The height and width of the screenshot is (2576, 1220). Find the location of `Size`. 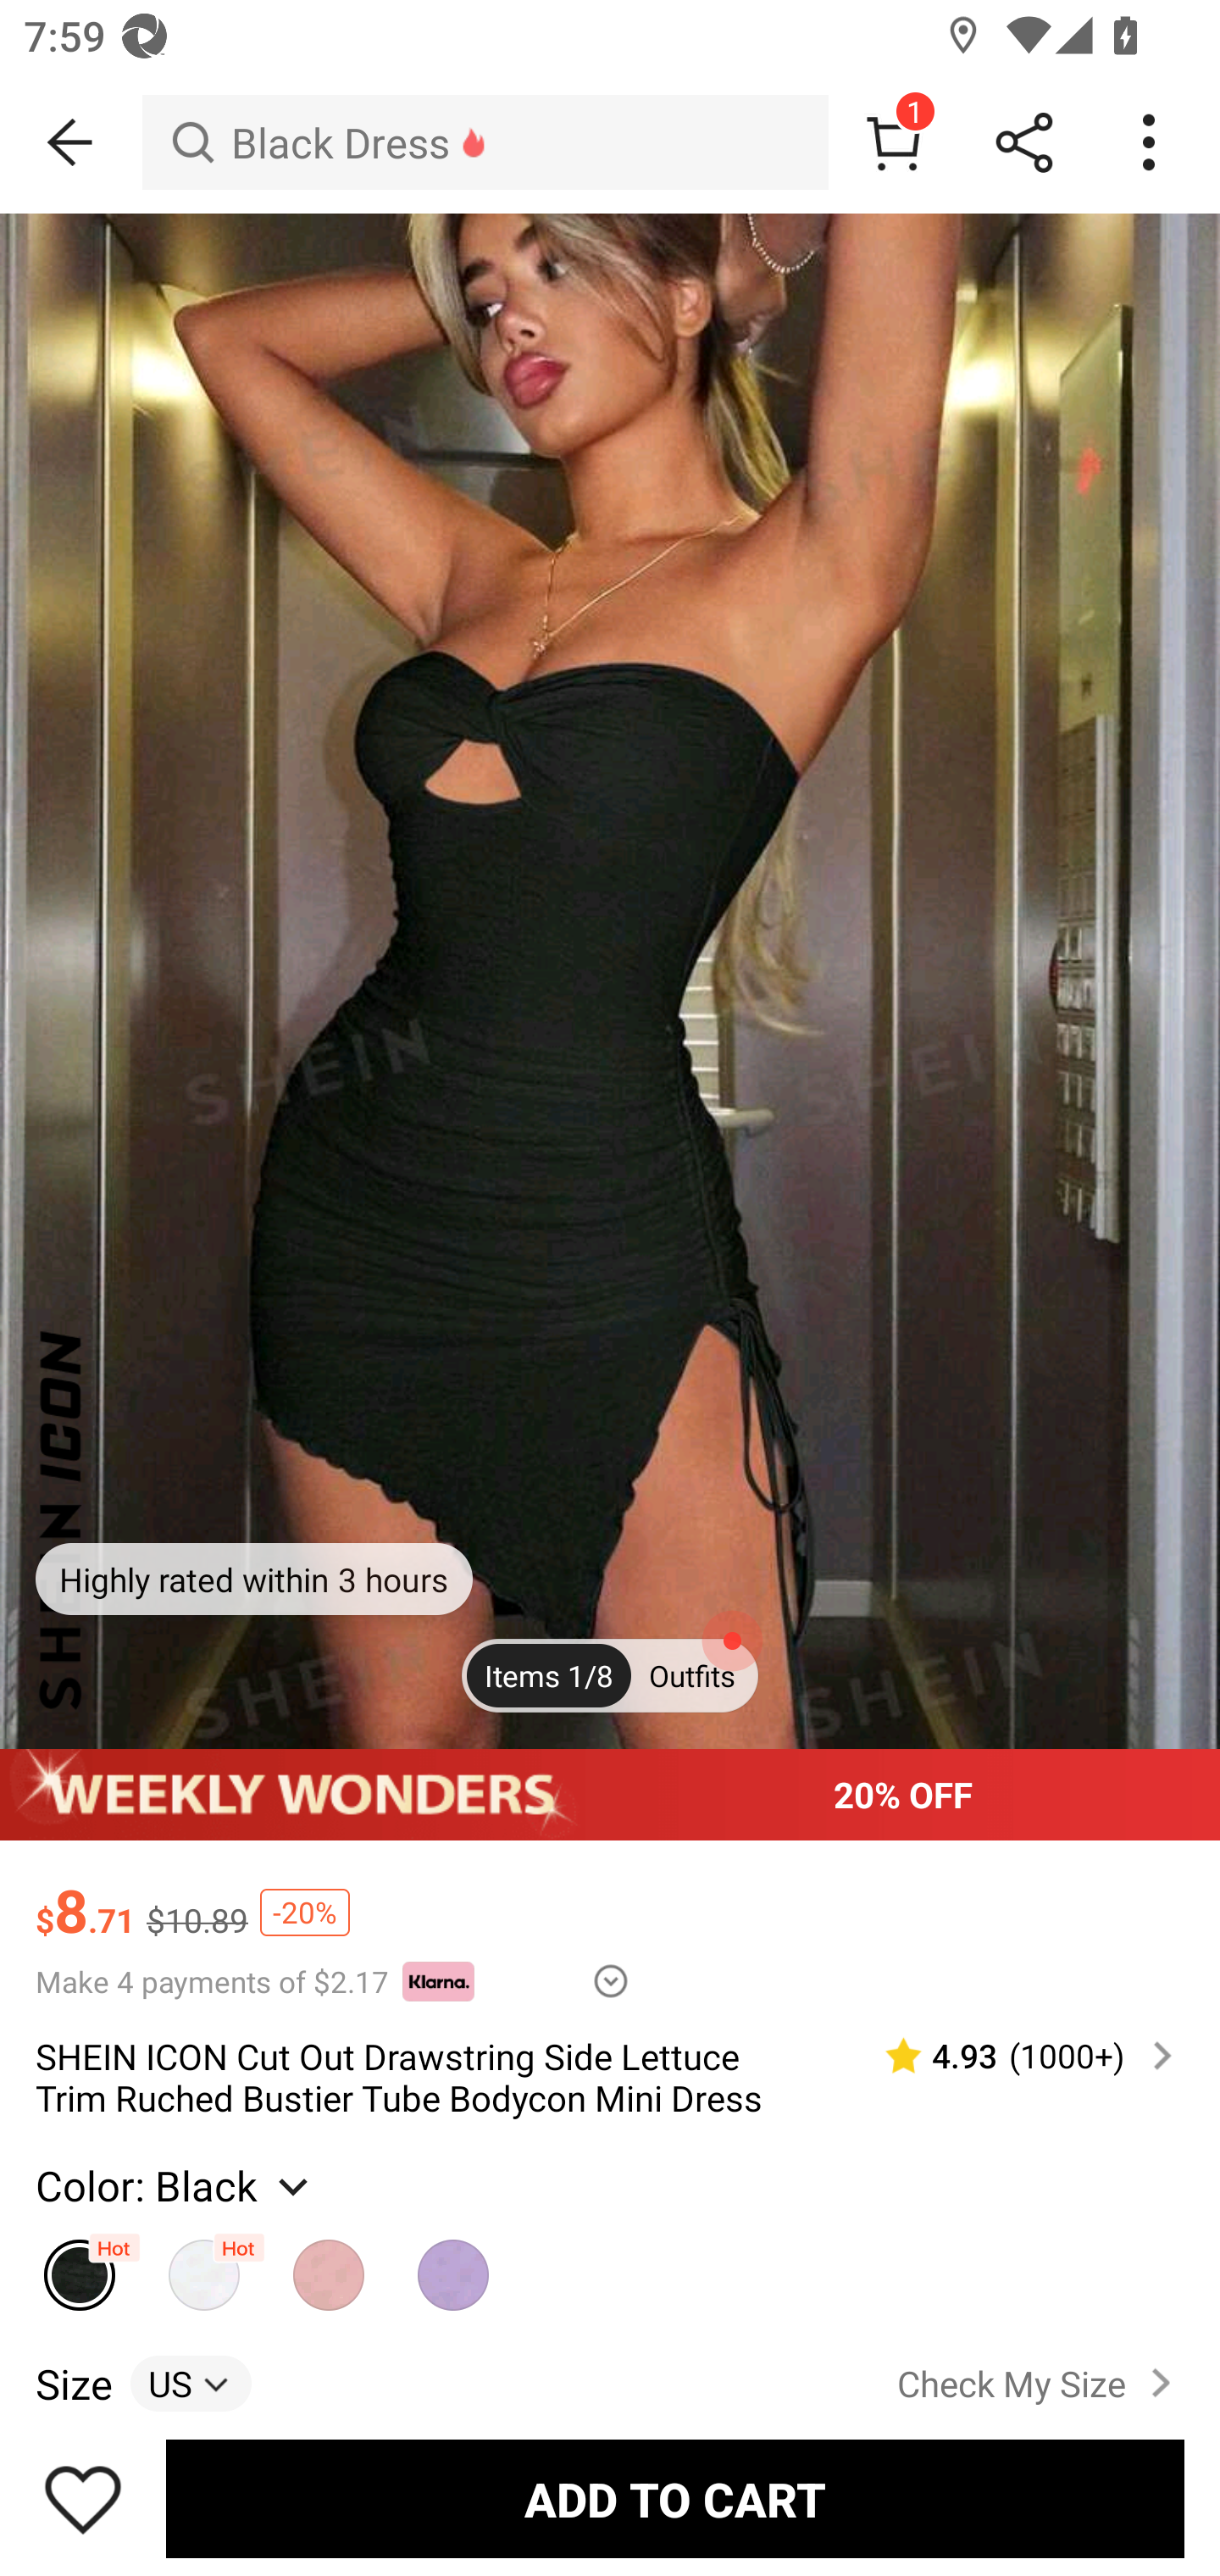

Size is located at coordinates (73, 2383).